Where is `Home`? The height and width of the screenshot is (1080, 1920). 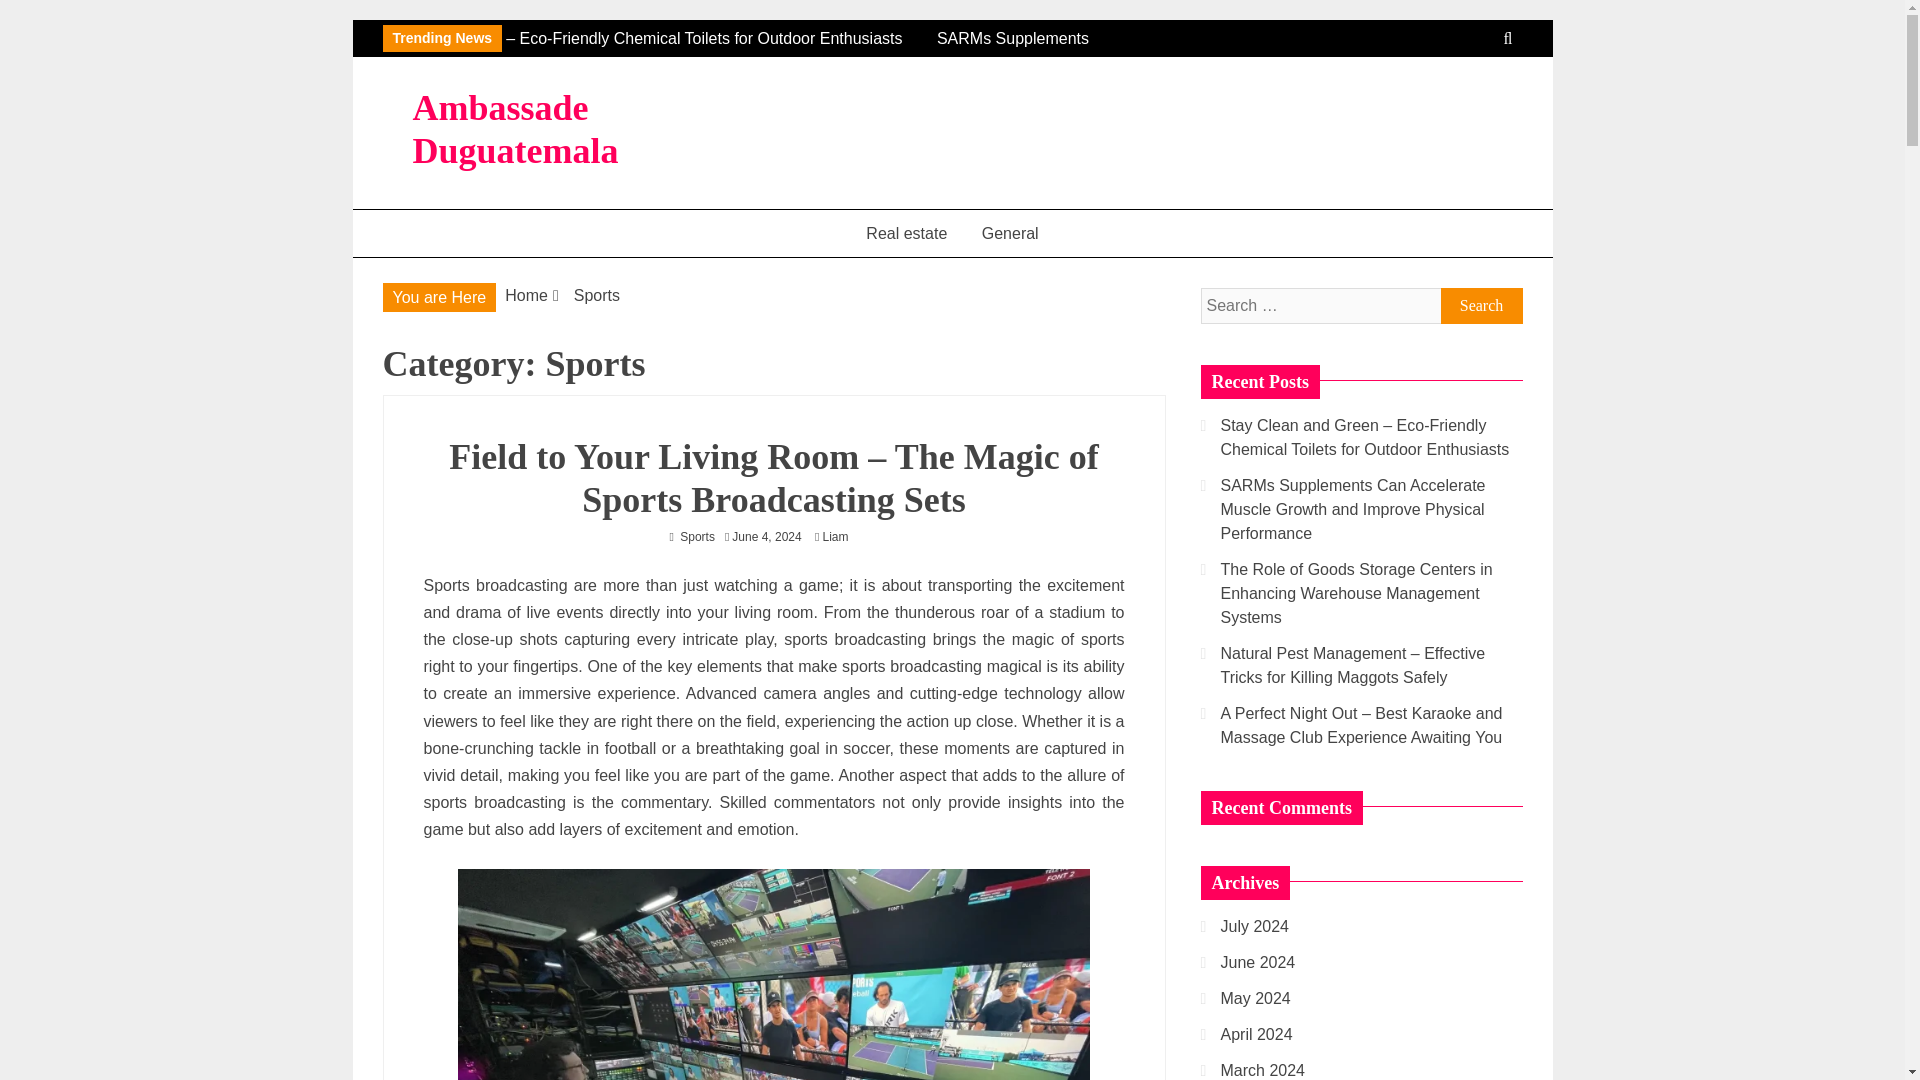 Home is located at coordinates (526, 295).